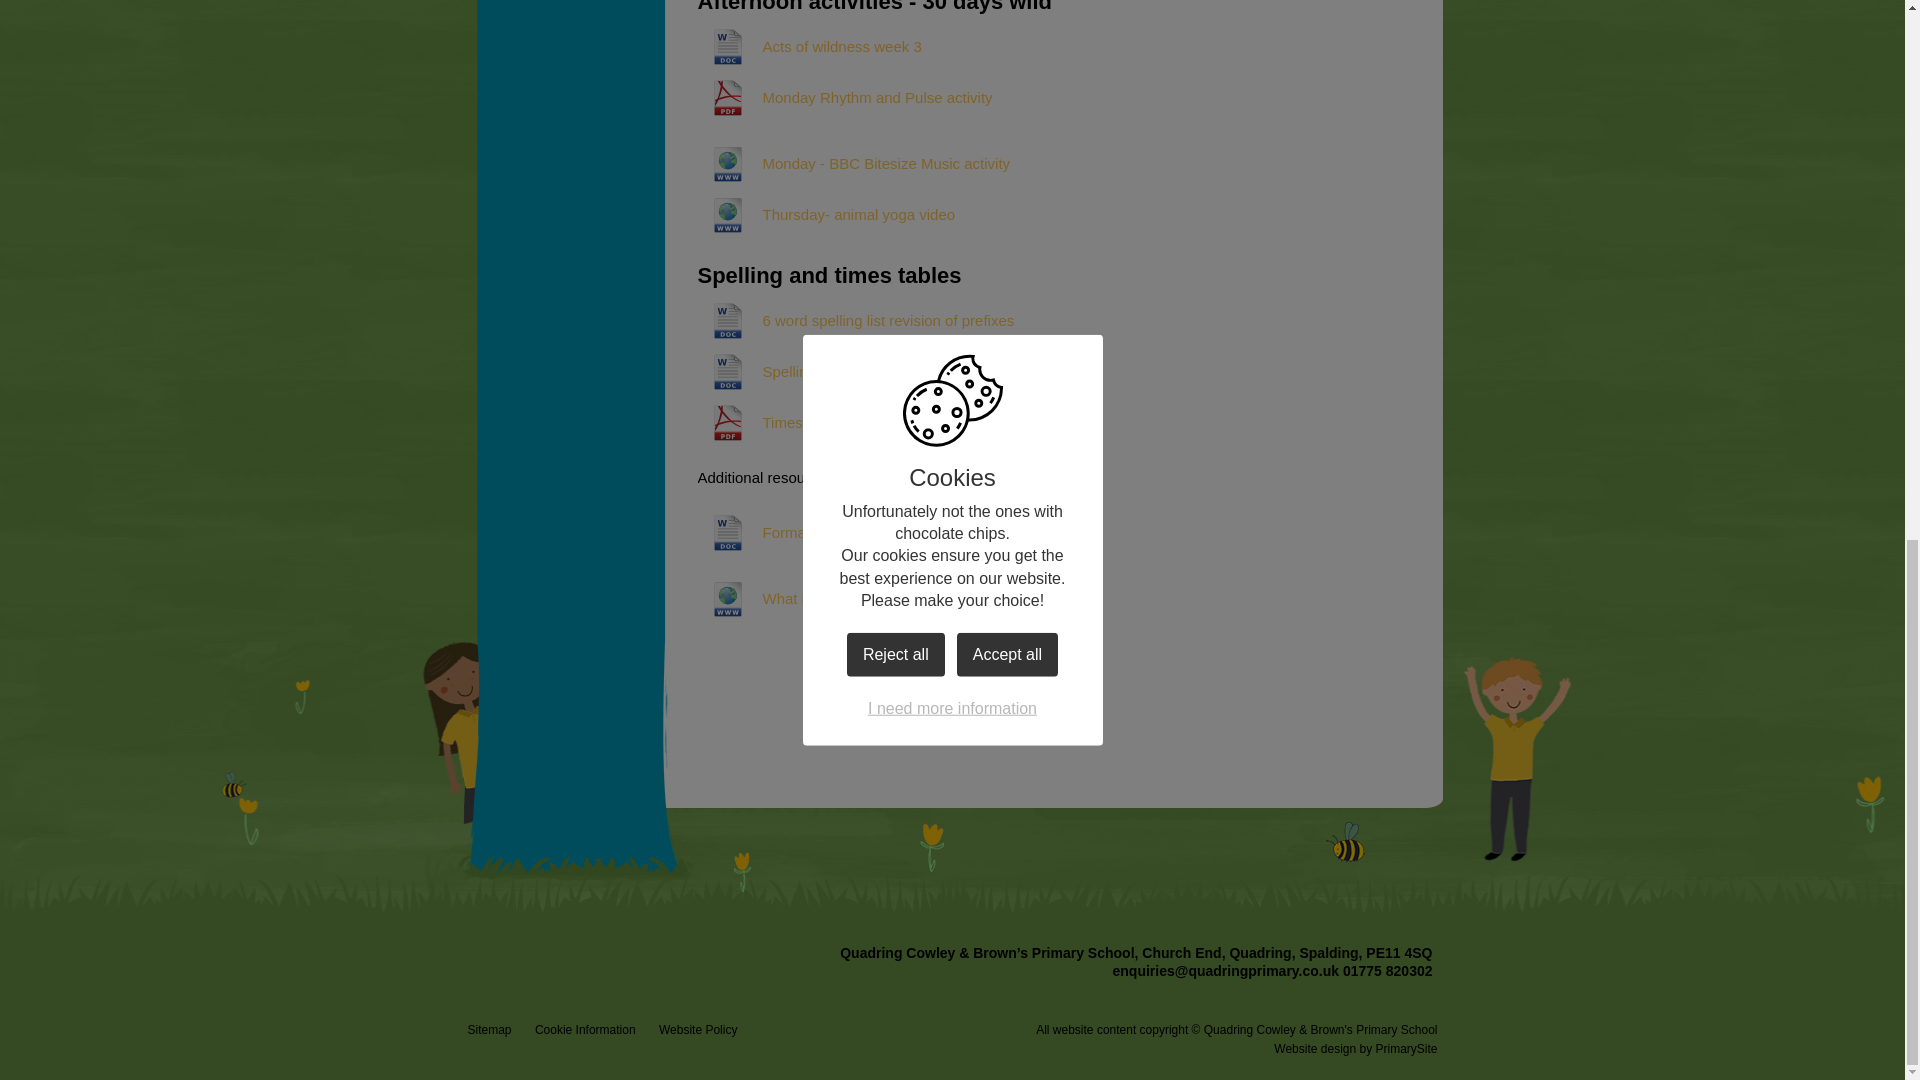 Image resolution: width=1920 pixels, height=1080 pixels. I want to click on 6 word spelling list revision of prefixes, so click(856, 321).